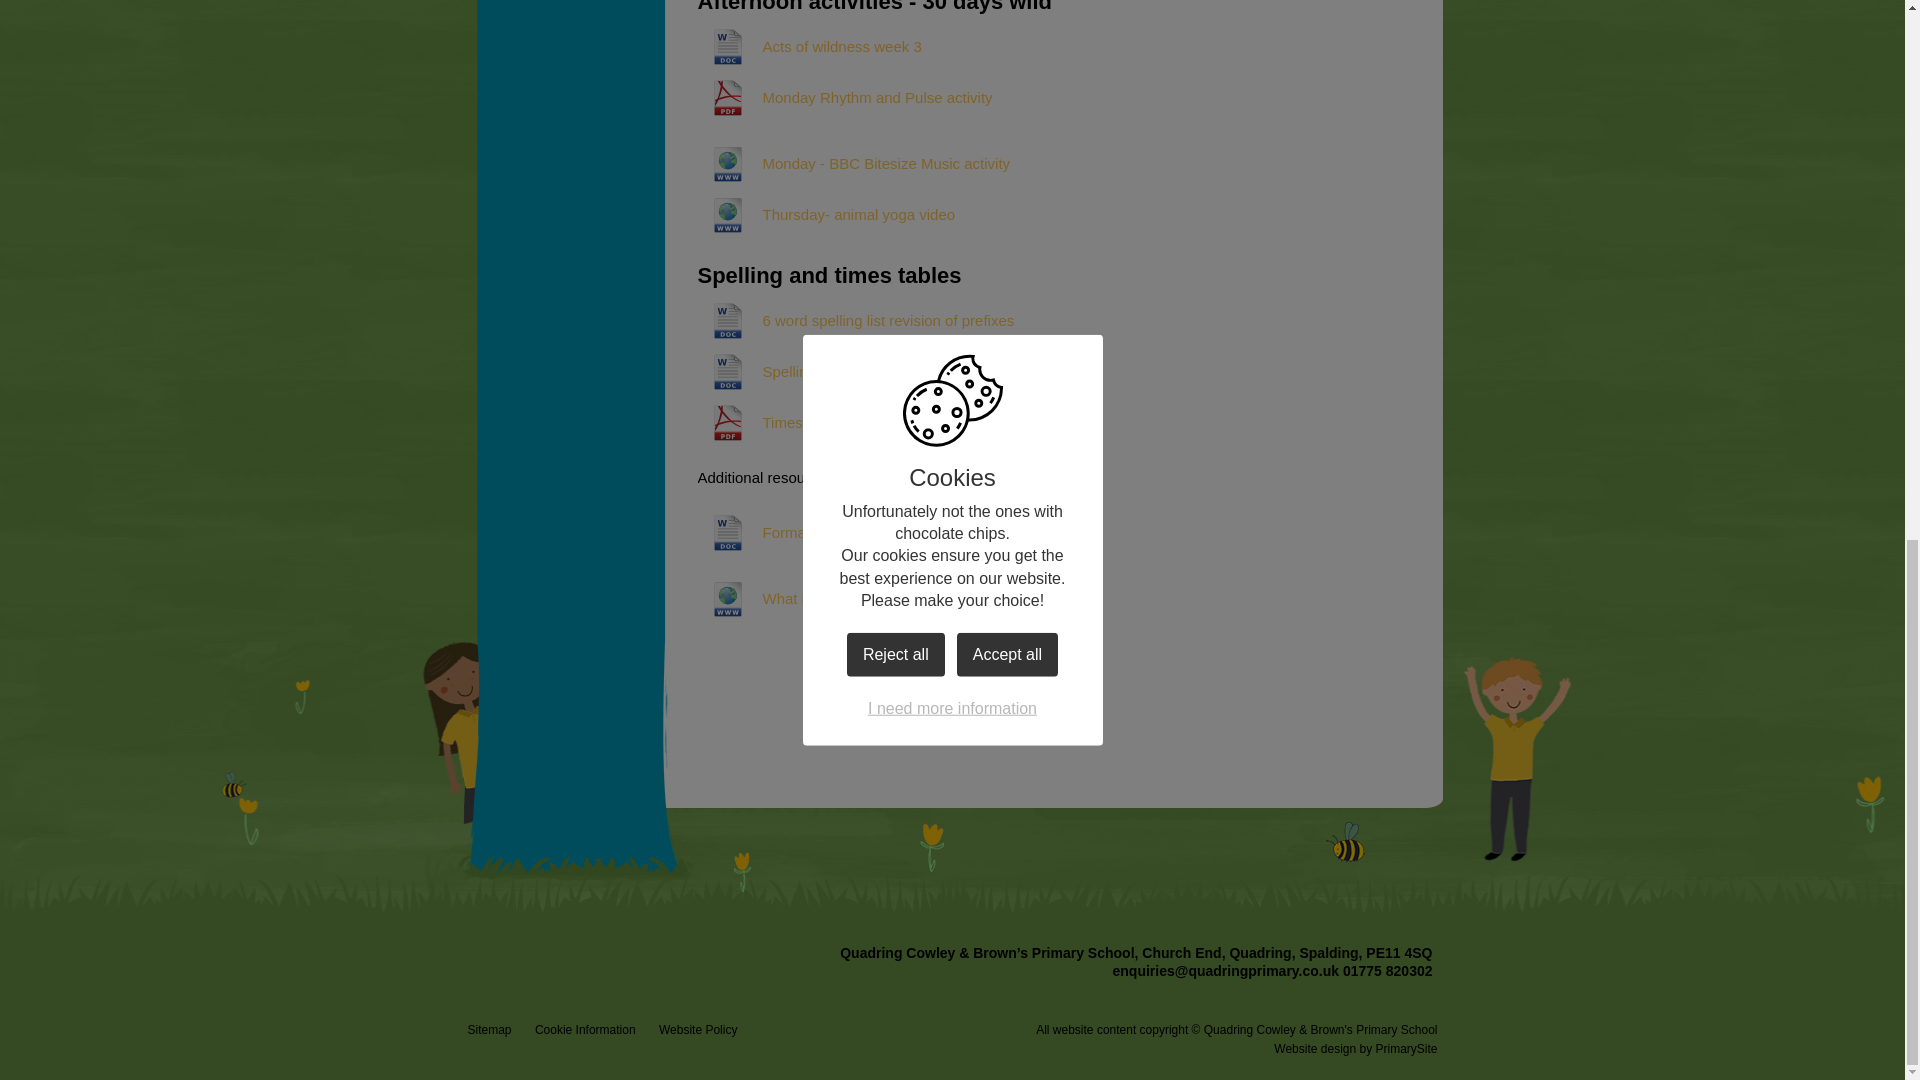 Image resolution: width=1920 pixels, height=1080 pixels. I want to click on 6 word spelling list revision of prefixes, so click(856, 321).